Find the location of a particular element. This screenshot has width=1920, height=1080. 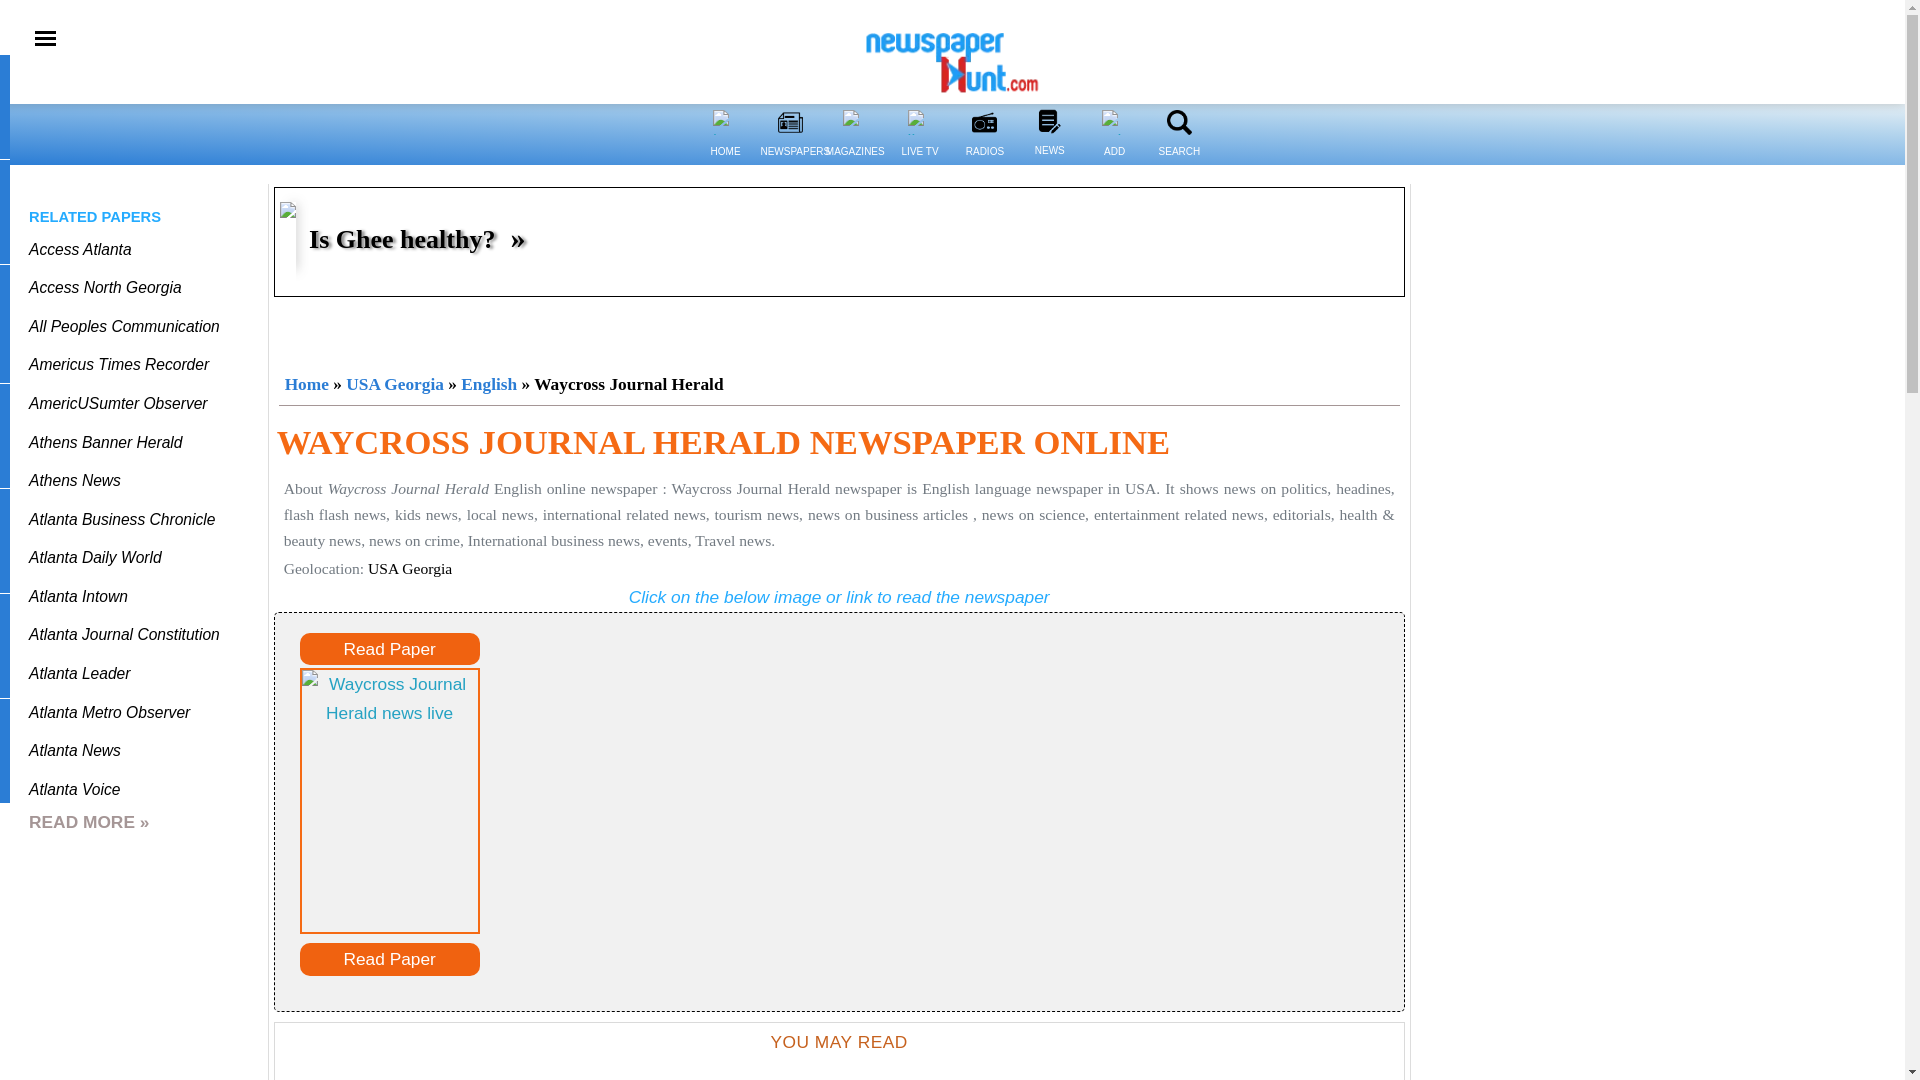

Atlanta Leader is located at coordinates (79, 673).